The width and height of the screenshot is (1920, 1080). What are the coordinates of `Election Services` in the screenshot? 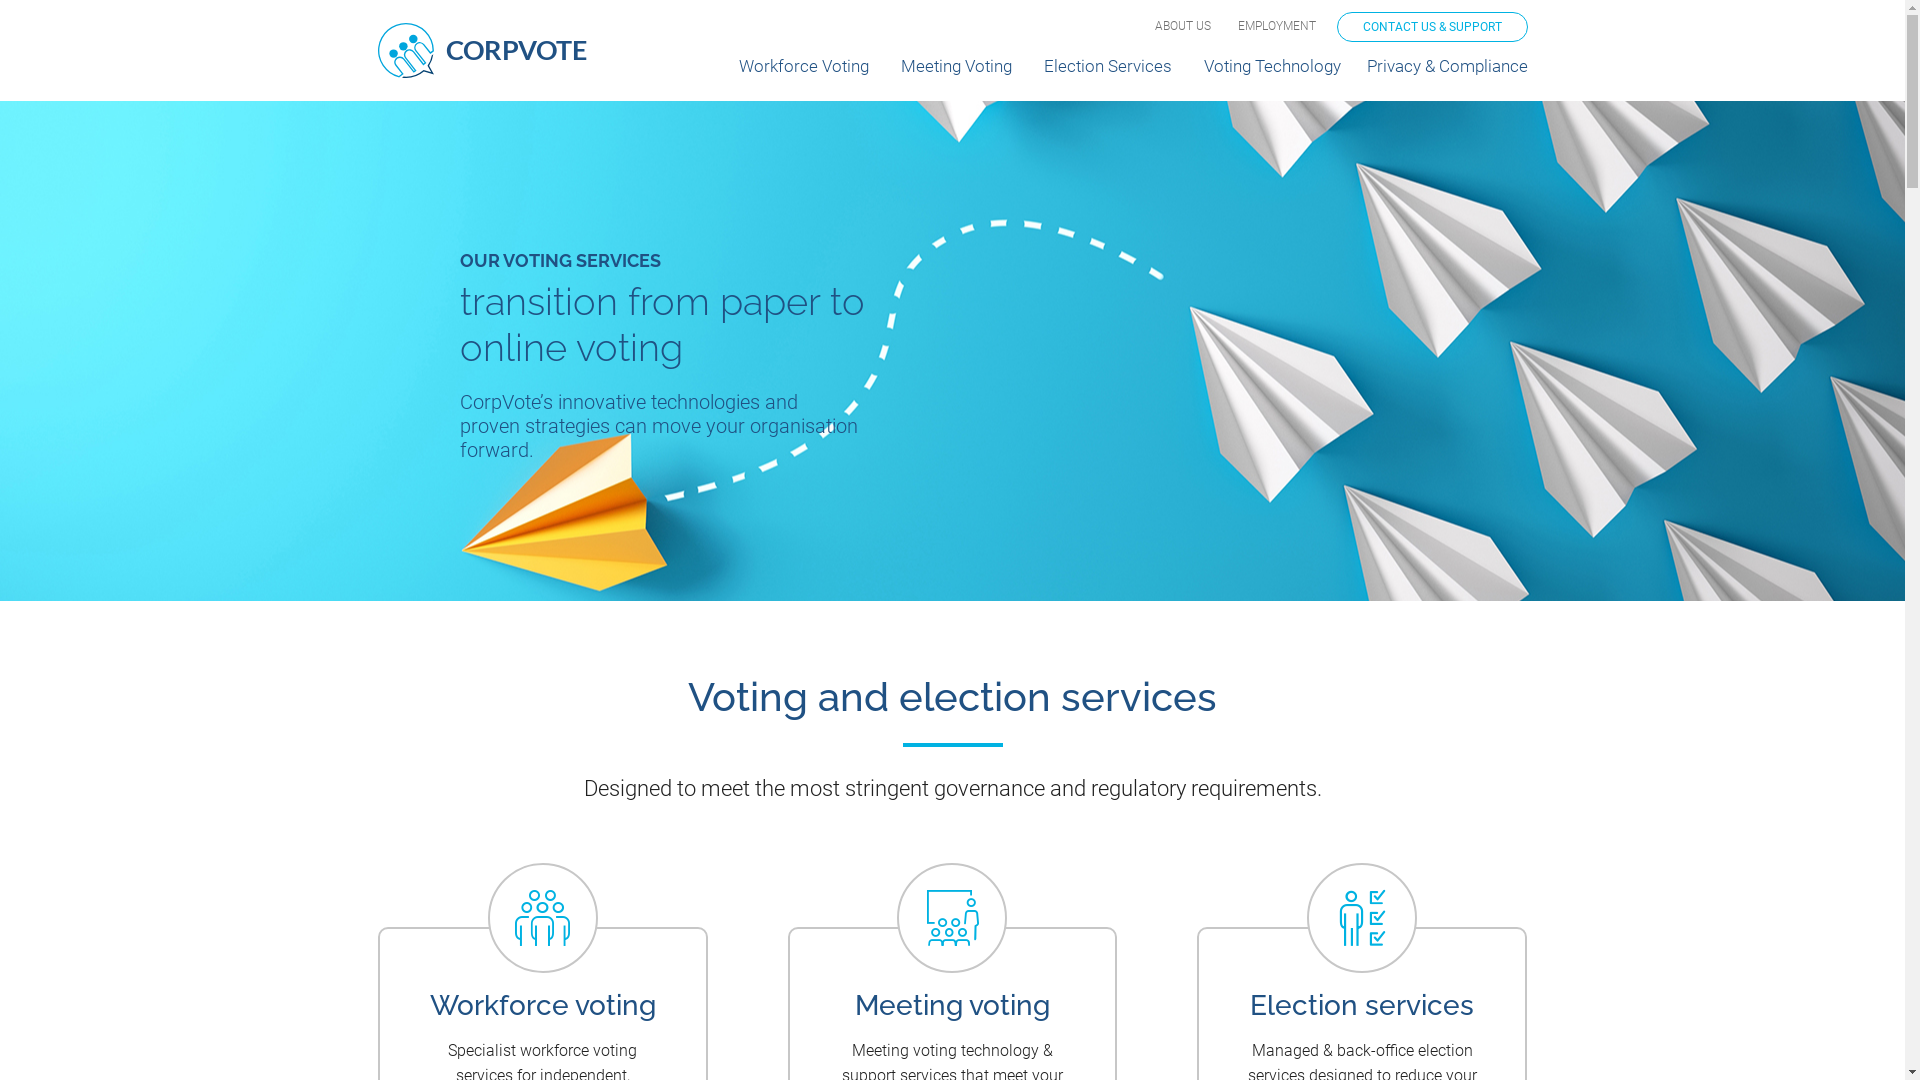 It's located at (1108, 75).